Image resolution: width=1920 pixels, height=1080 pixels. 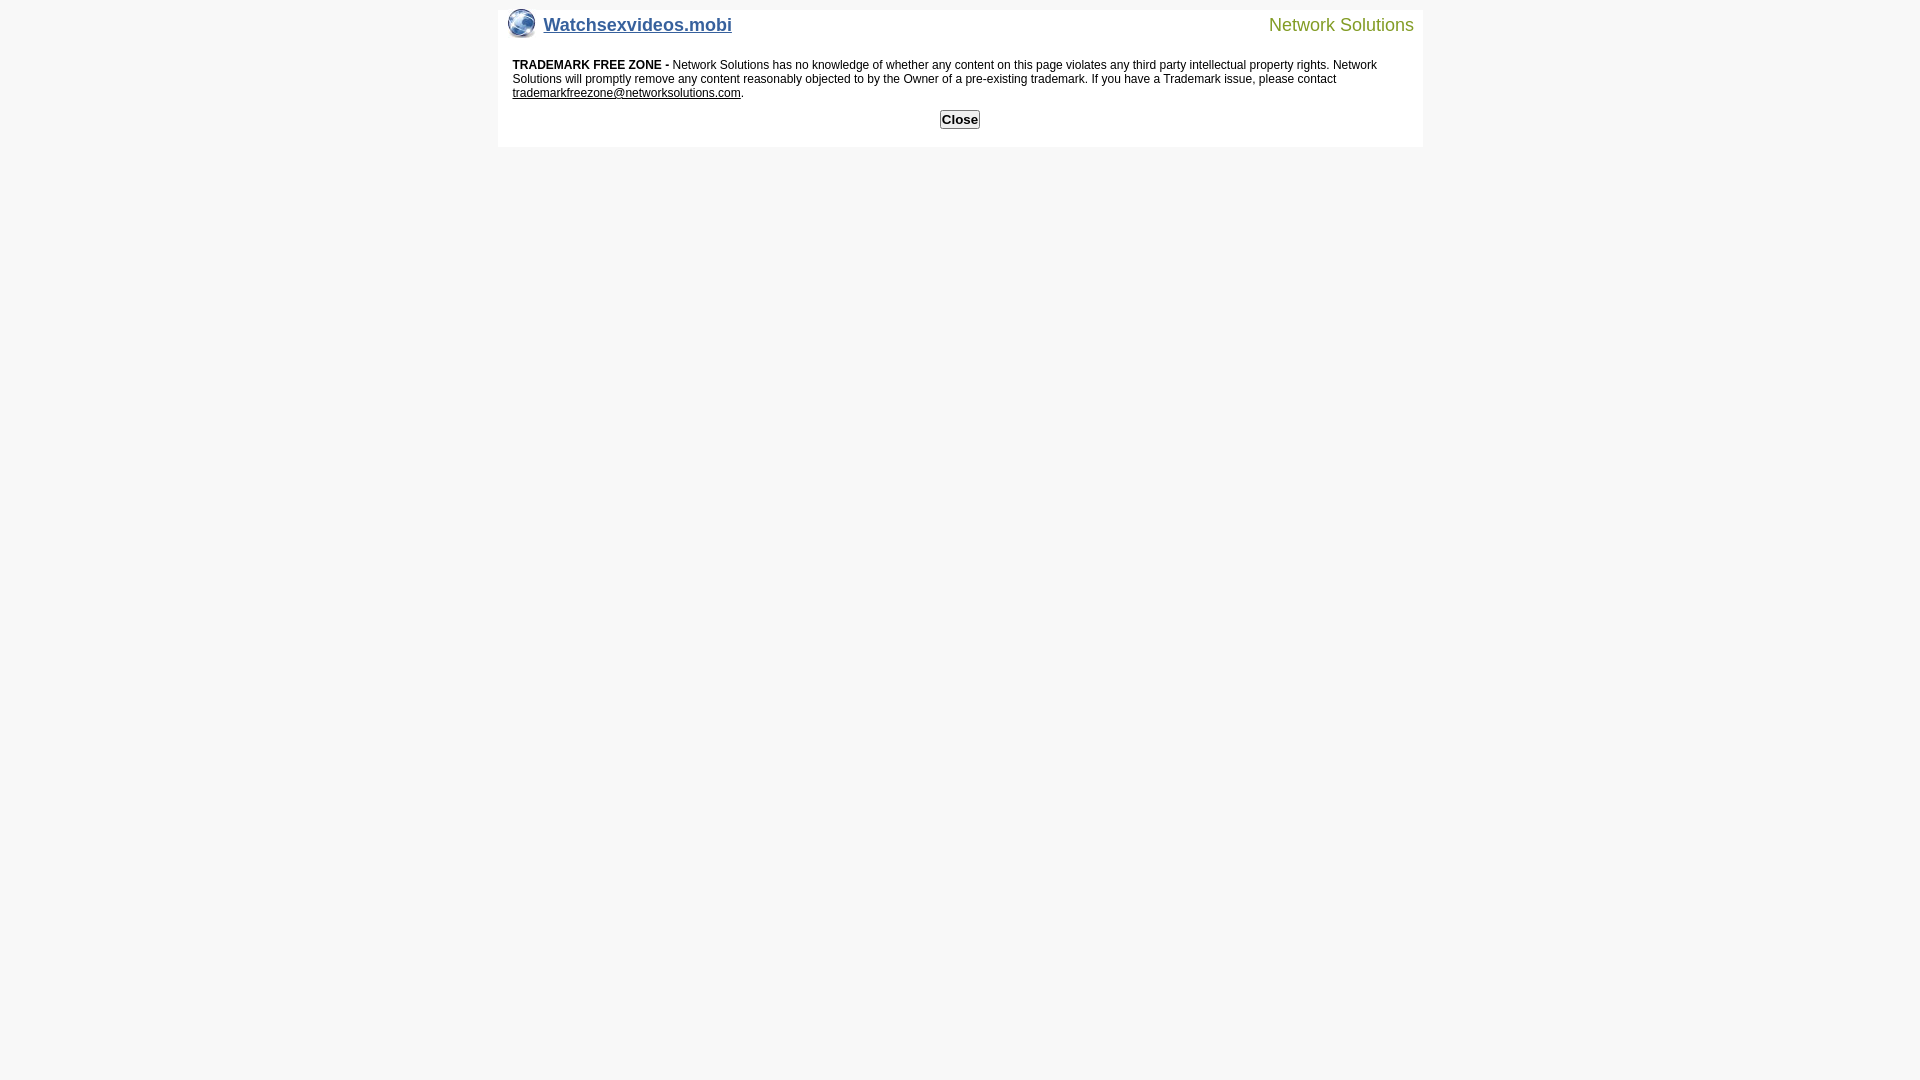 What do you see at coordinates (620, 30) in the screenshot?
I see `Watchsexvideos.mobi` at bounding box center [620, 30].